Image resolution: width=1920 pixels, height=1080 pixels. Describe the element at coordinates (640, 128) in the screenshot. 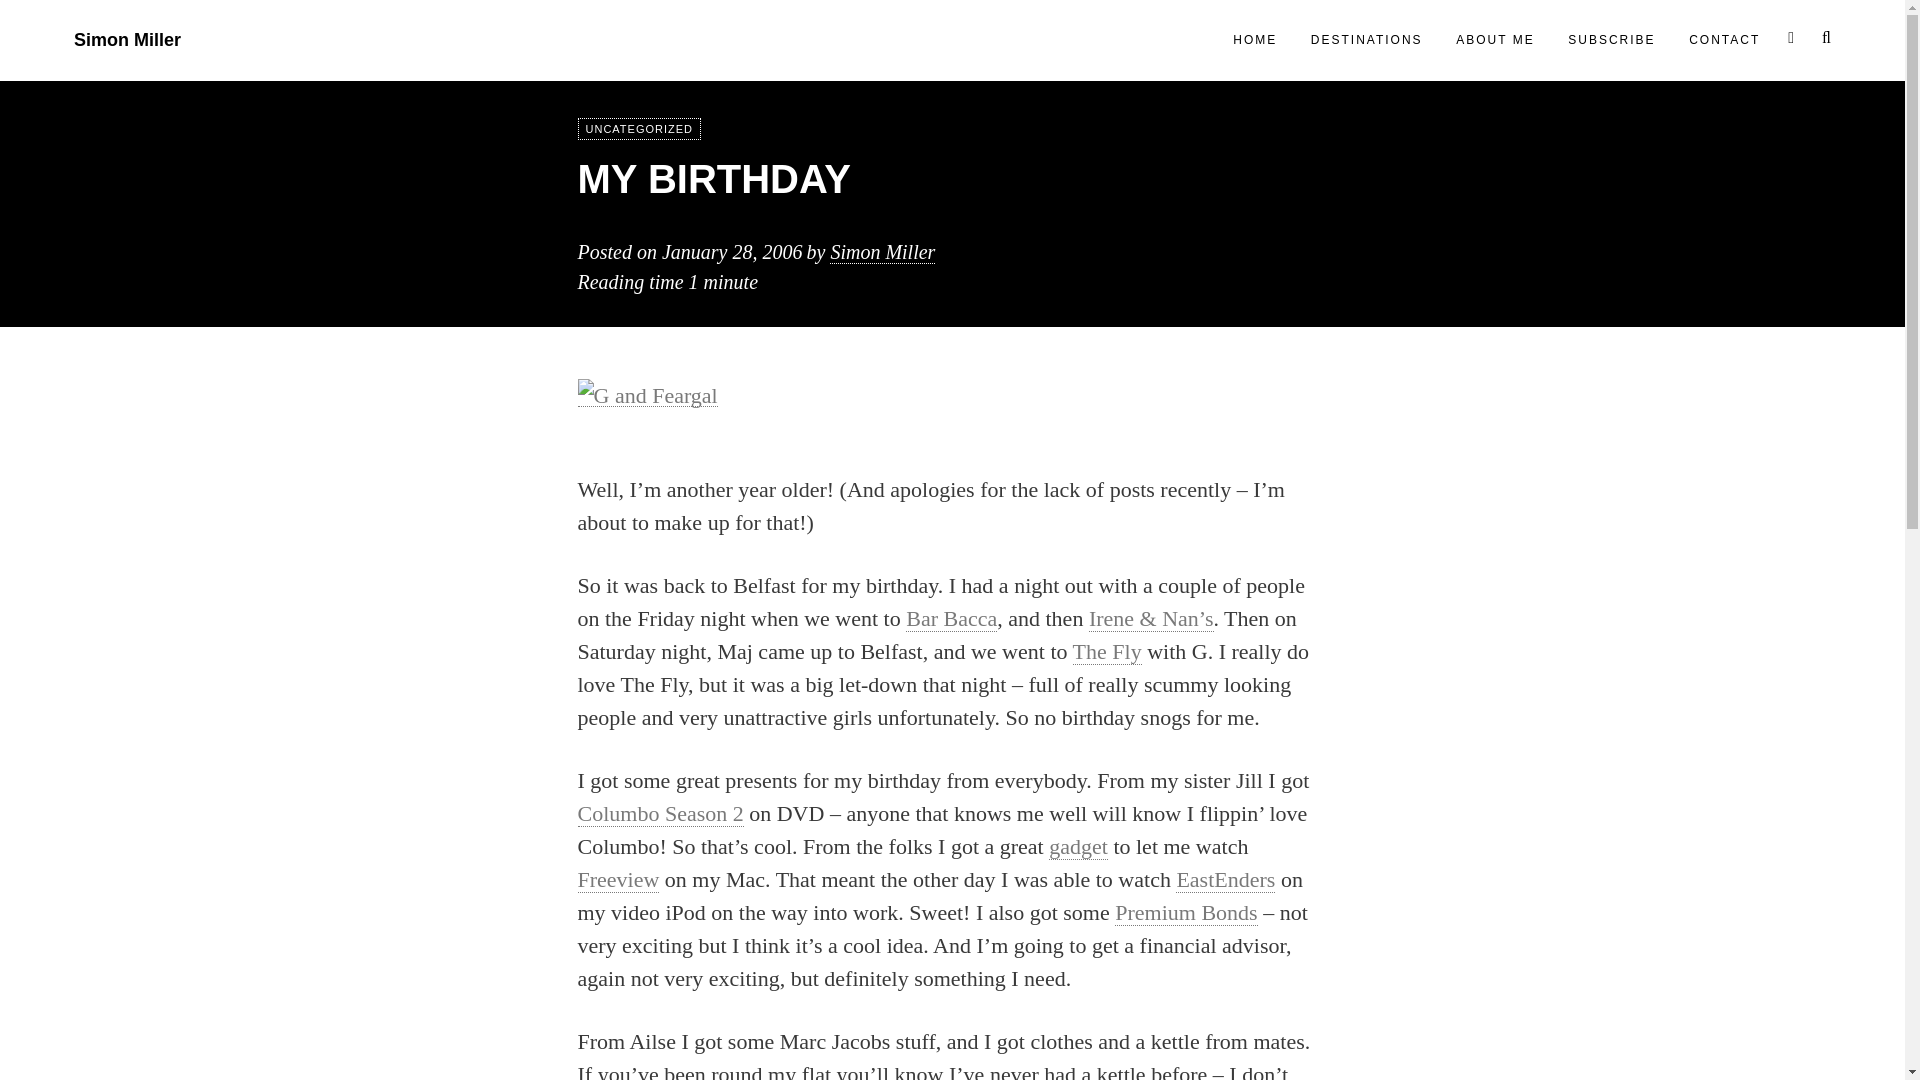

I see `UNCATEGORIZED` at that location.